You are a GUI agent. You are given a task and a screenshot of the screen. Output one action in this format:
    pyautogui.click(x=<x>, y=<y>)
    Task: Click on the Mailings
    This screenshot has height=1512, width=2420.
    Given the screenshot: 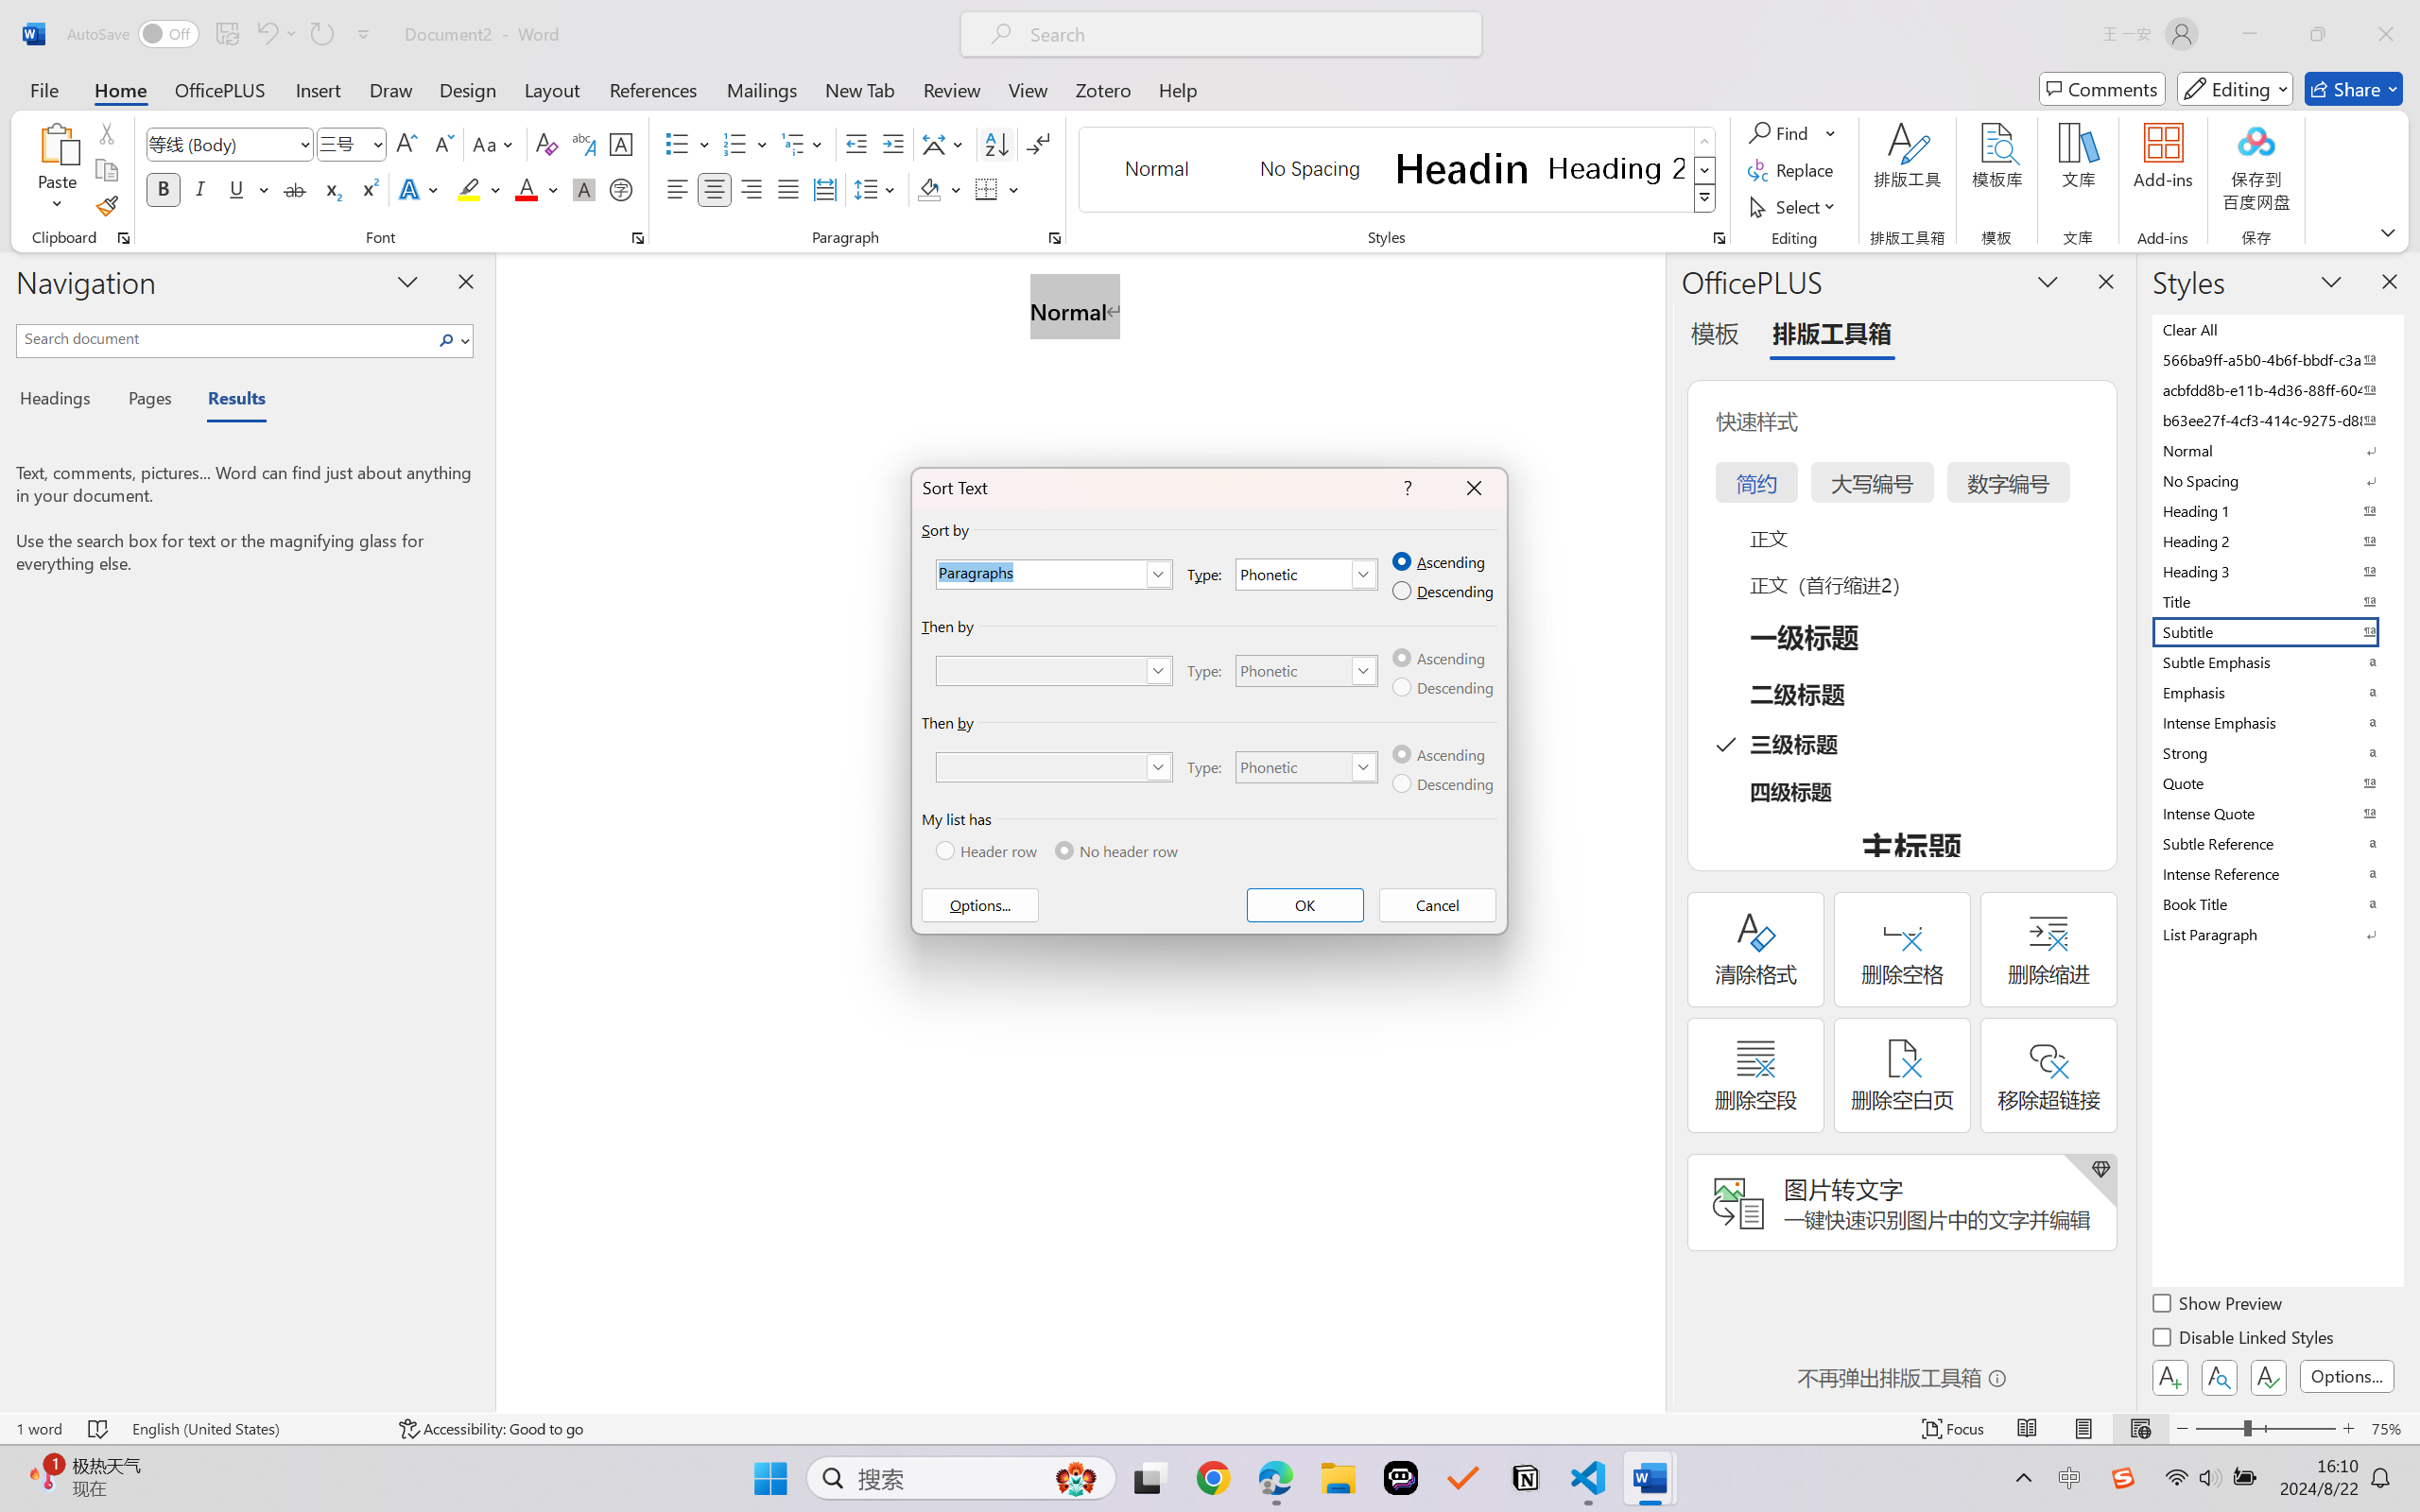 What is the action you would take?
    pyautogui.click(x=762, y=89)
    